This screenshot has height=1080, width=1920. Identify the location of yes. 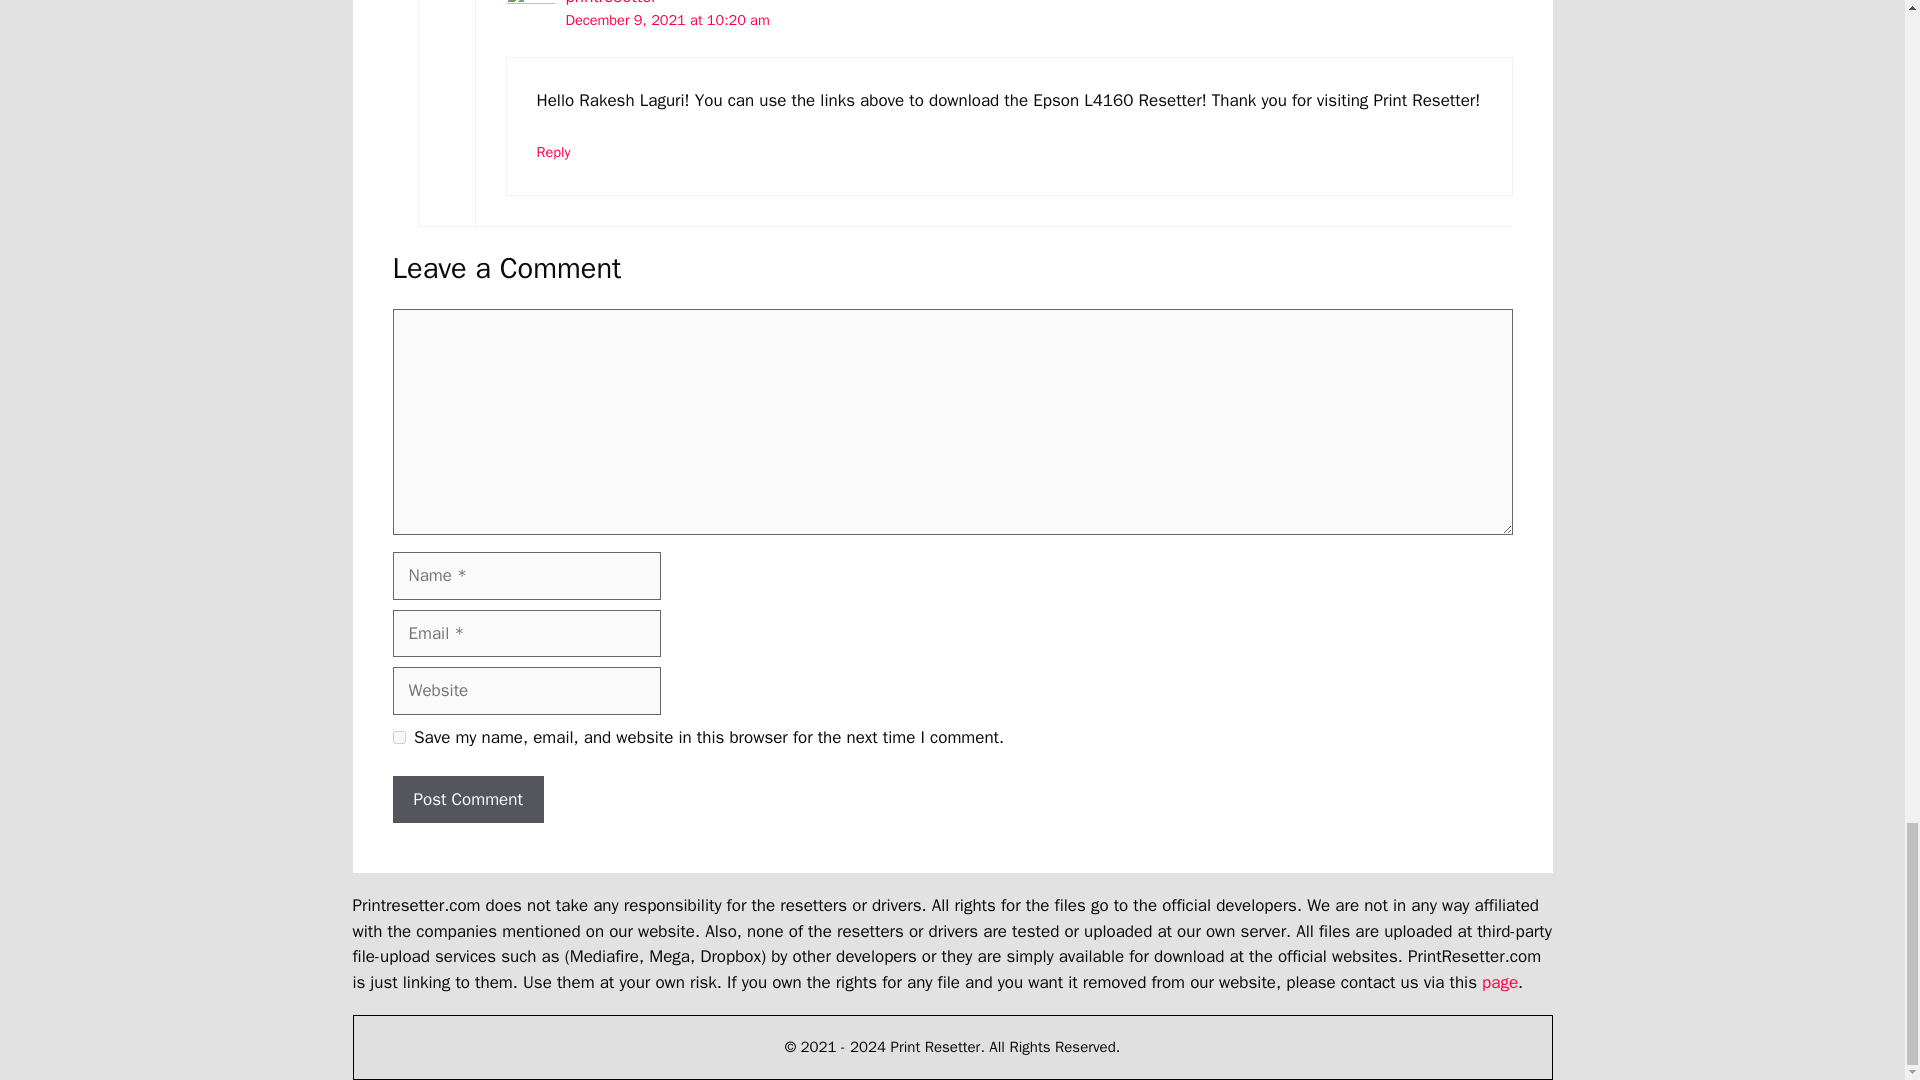
(398, 738).